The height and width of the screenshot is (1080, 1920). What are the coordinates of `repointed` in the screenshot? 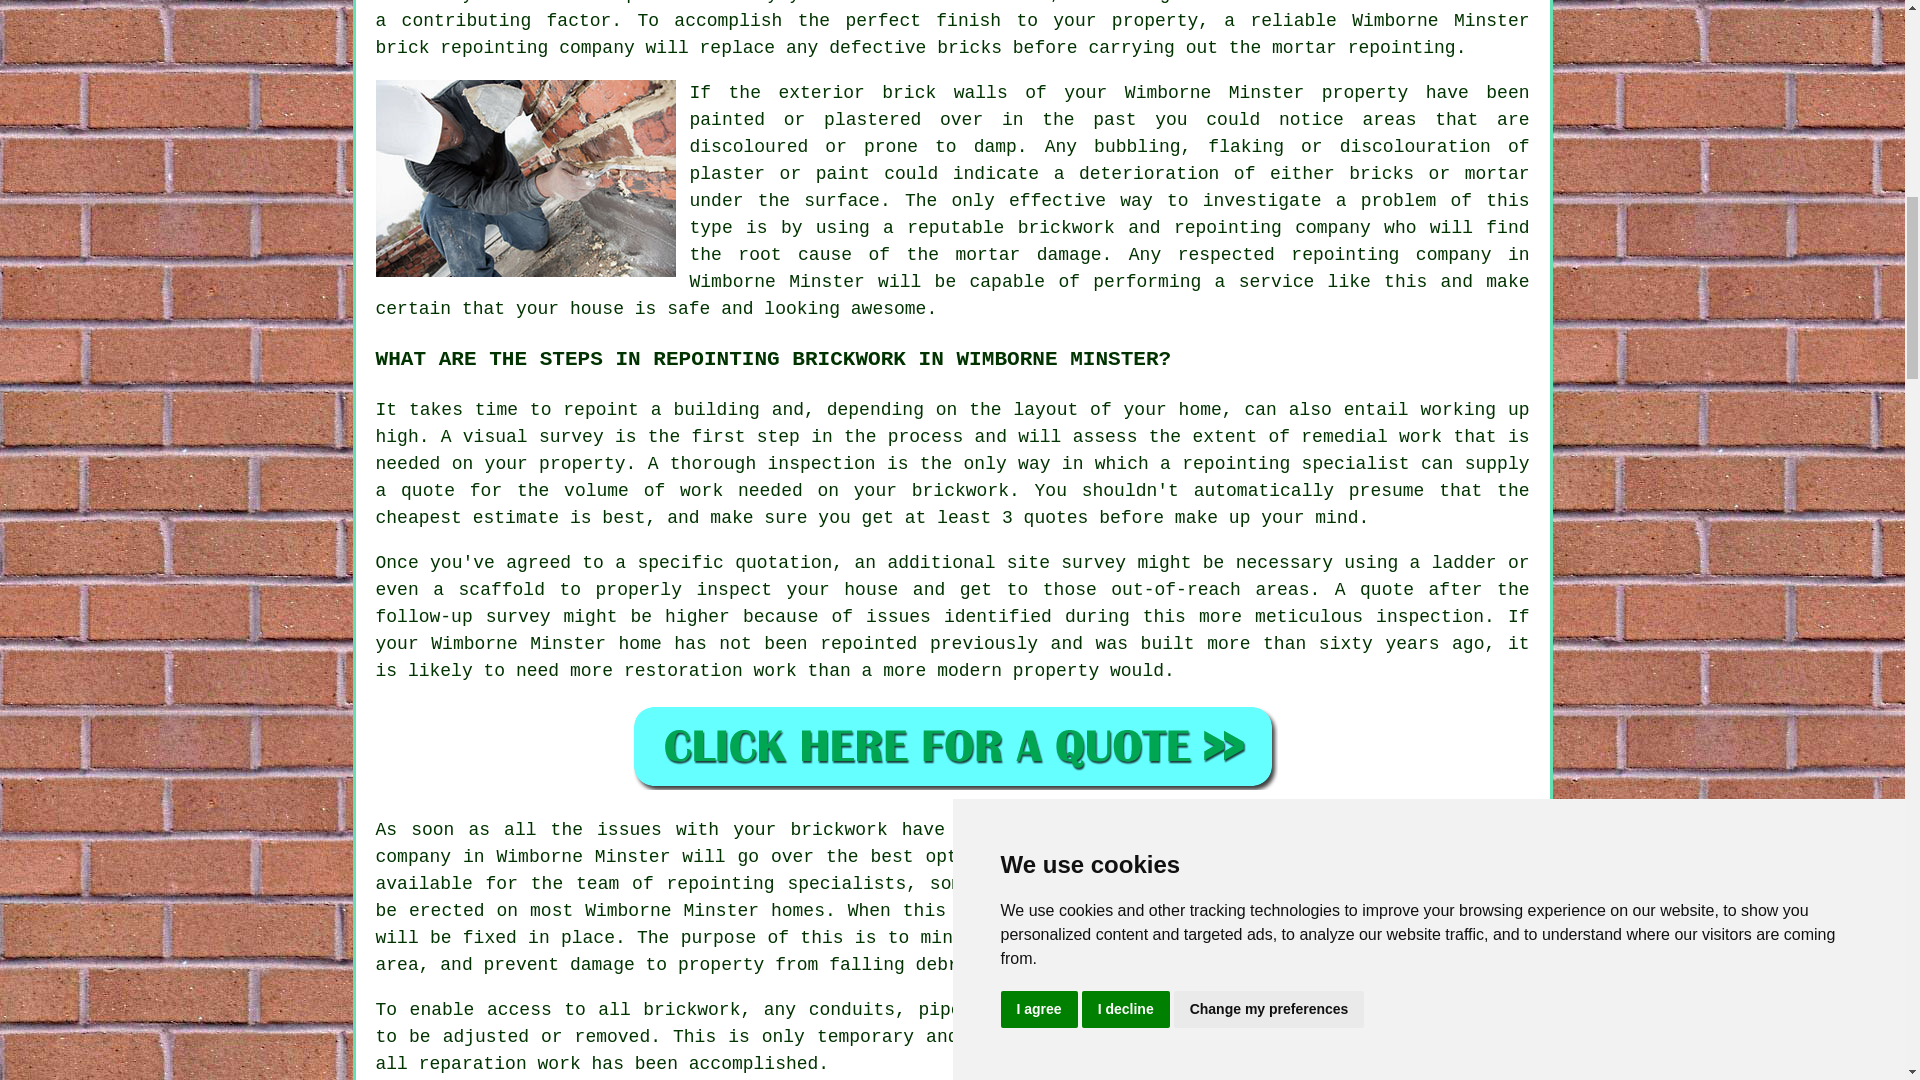 It's located at (868, 644).